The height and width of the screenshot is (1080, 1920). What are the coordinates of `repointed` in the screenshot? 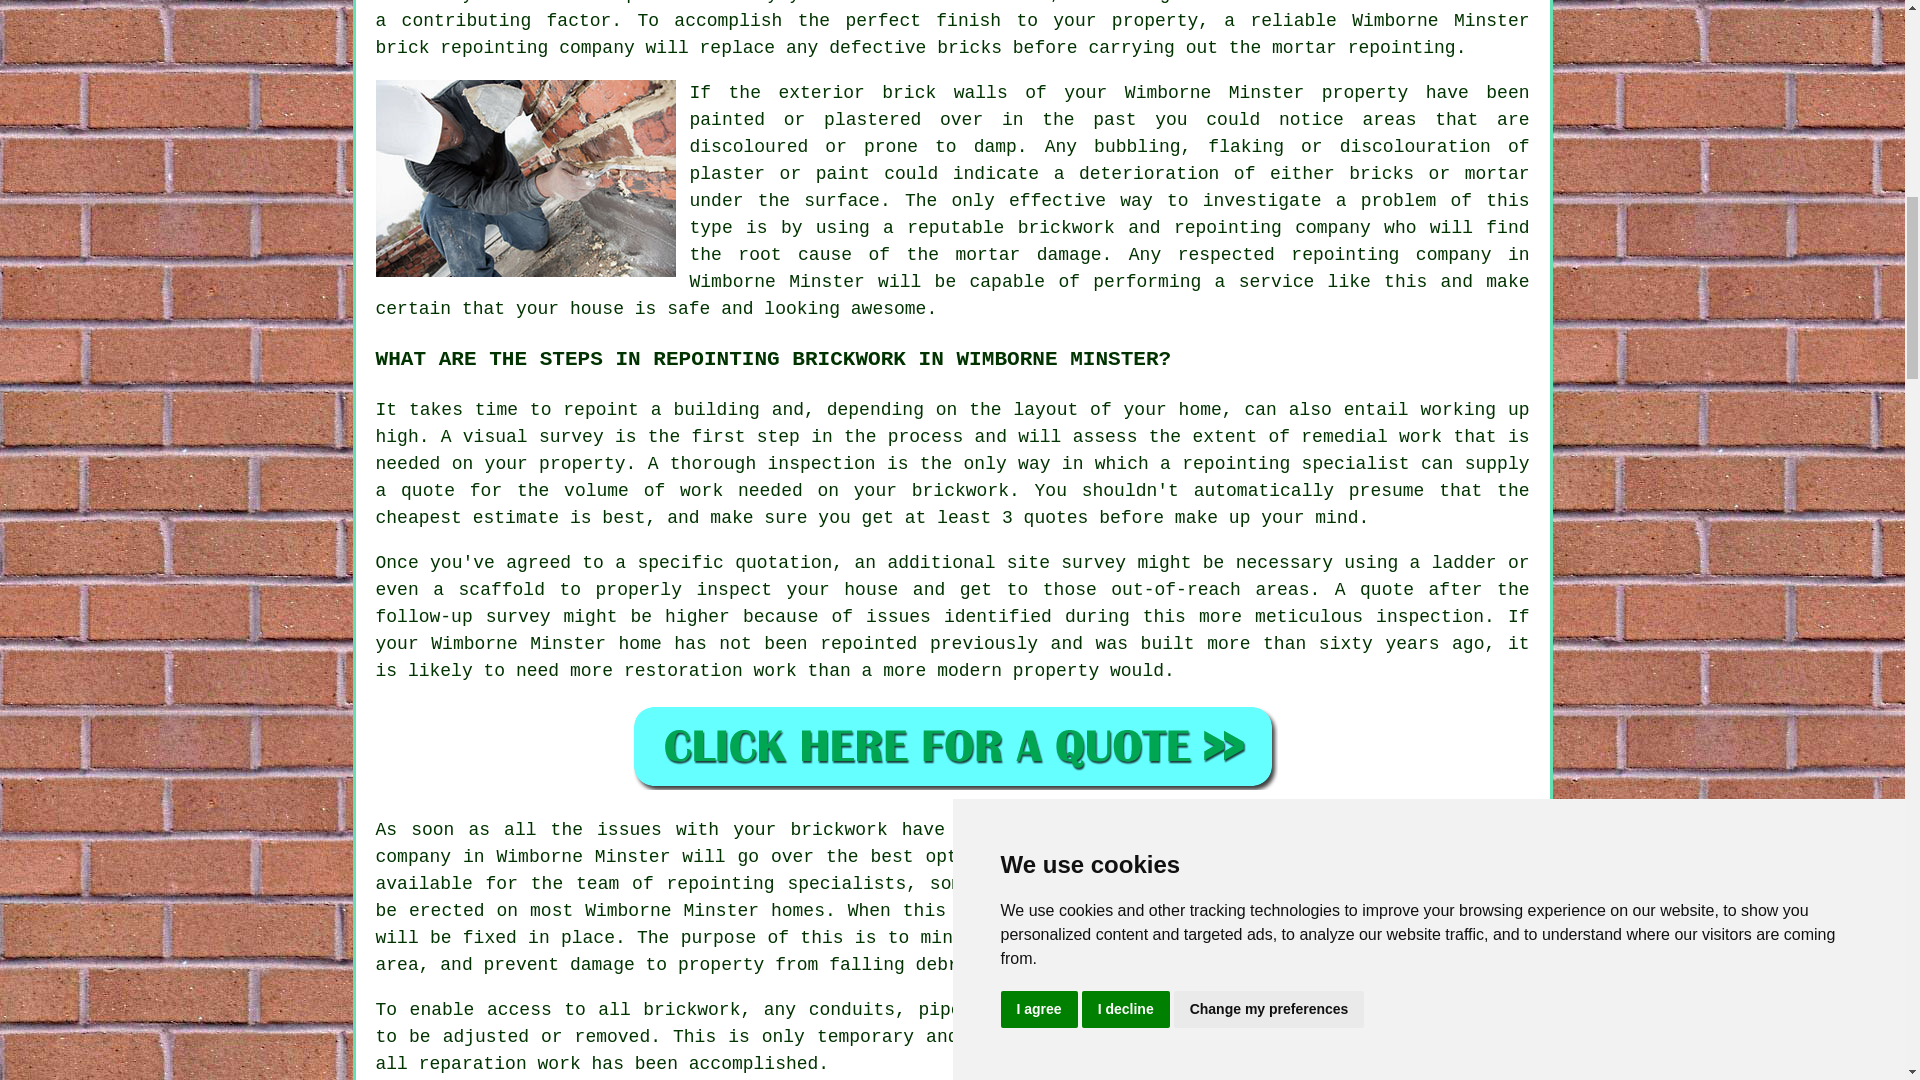 It's located at (868, 644).